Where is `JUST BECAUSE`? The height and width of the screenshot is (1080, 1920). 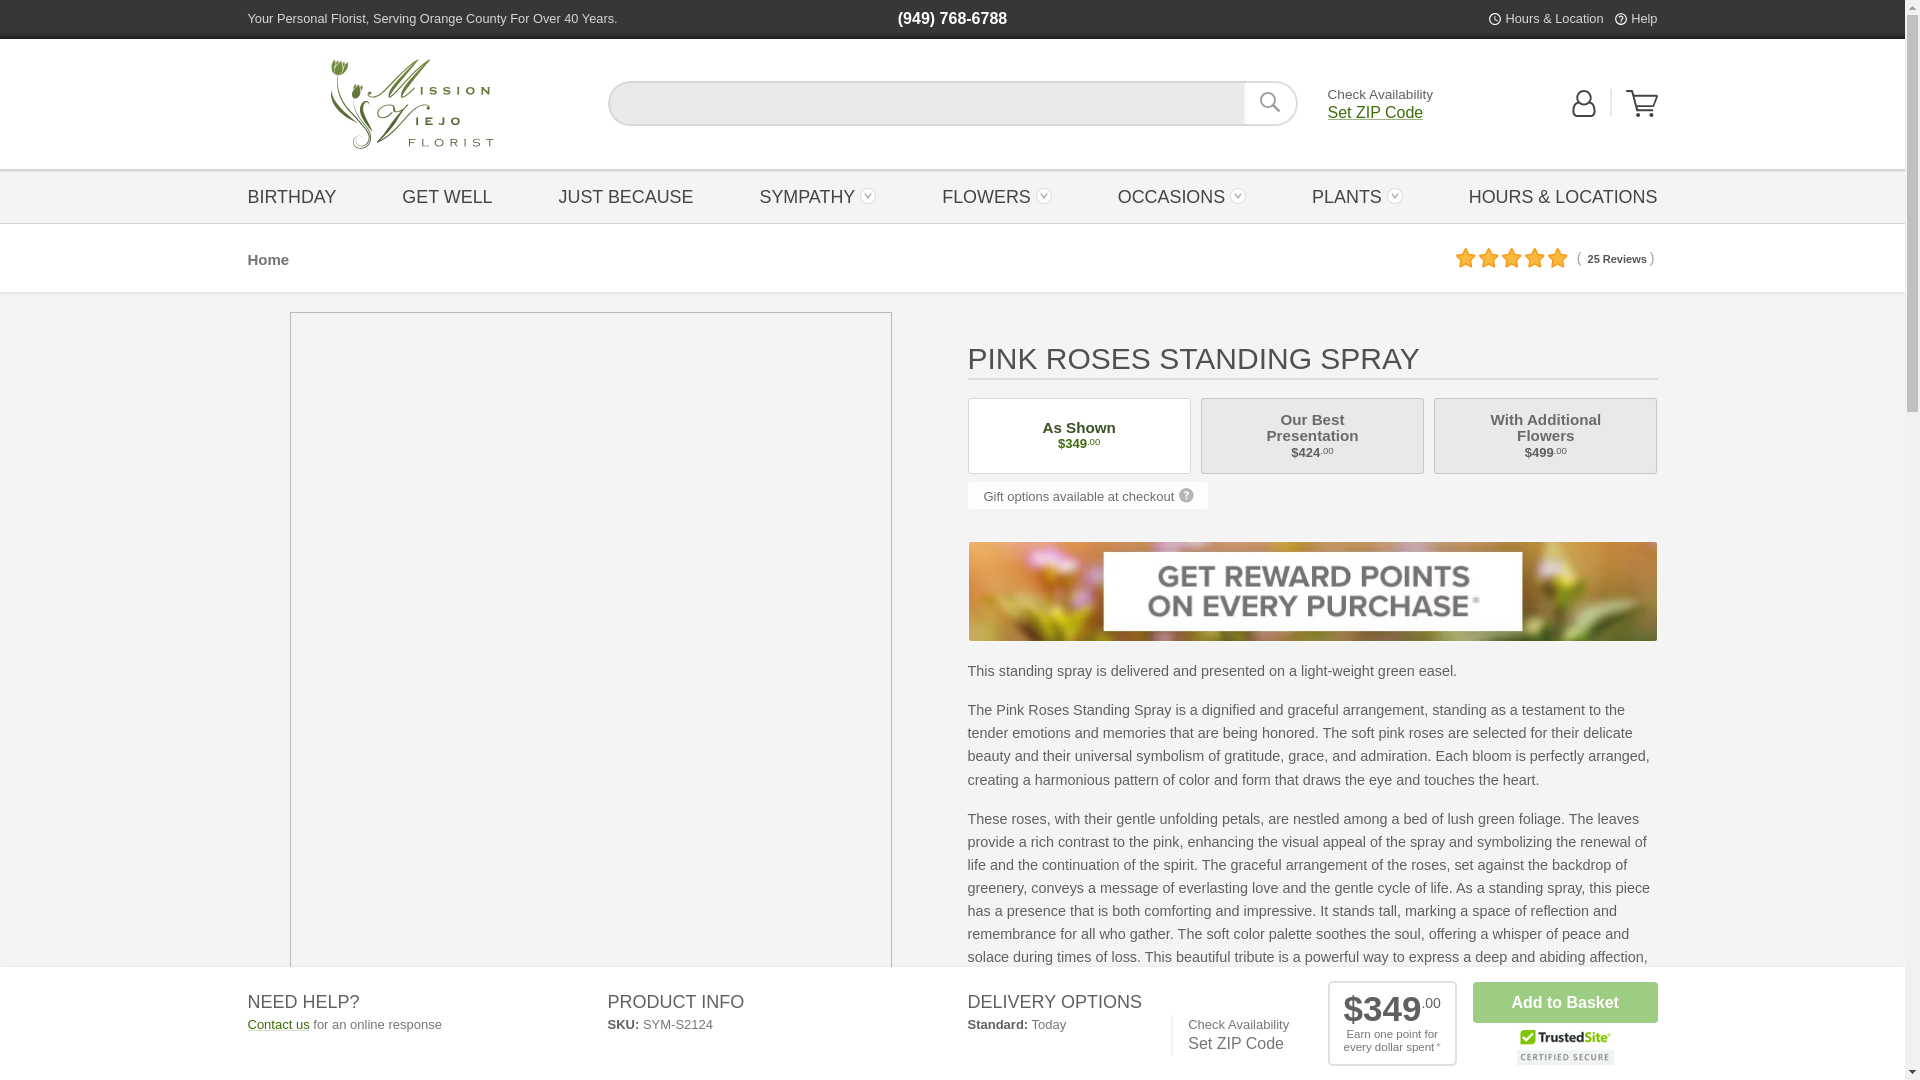 JUST BECAUSE is located at coordinates (626, 195).